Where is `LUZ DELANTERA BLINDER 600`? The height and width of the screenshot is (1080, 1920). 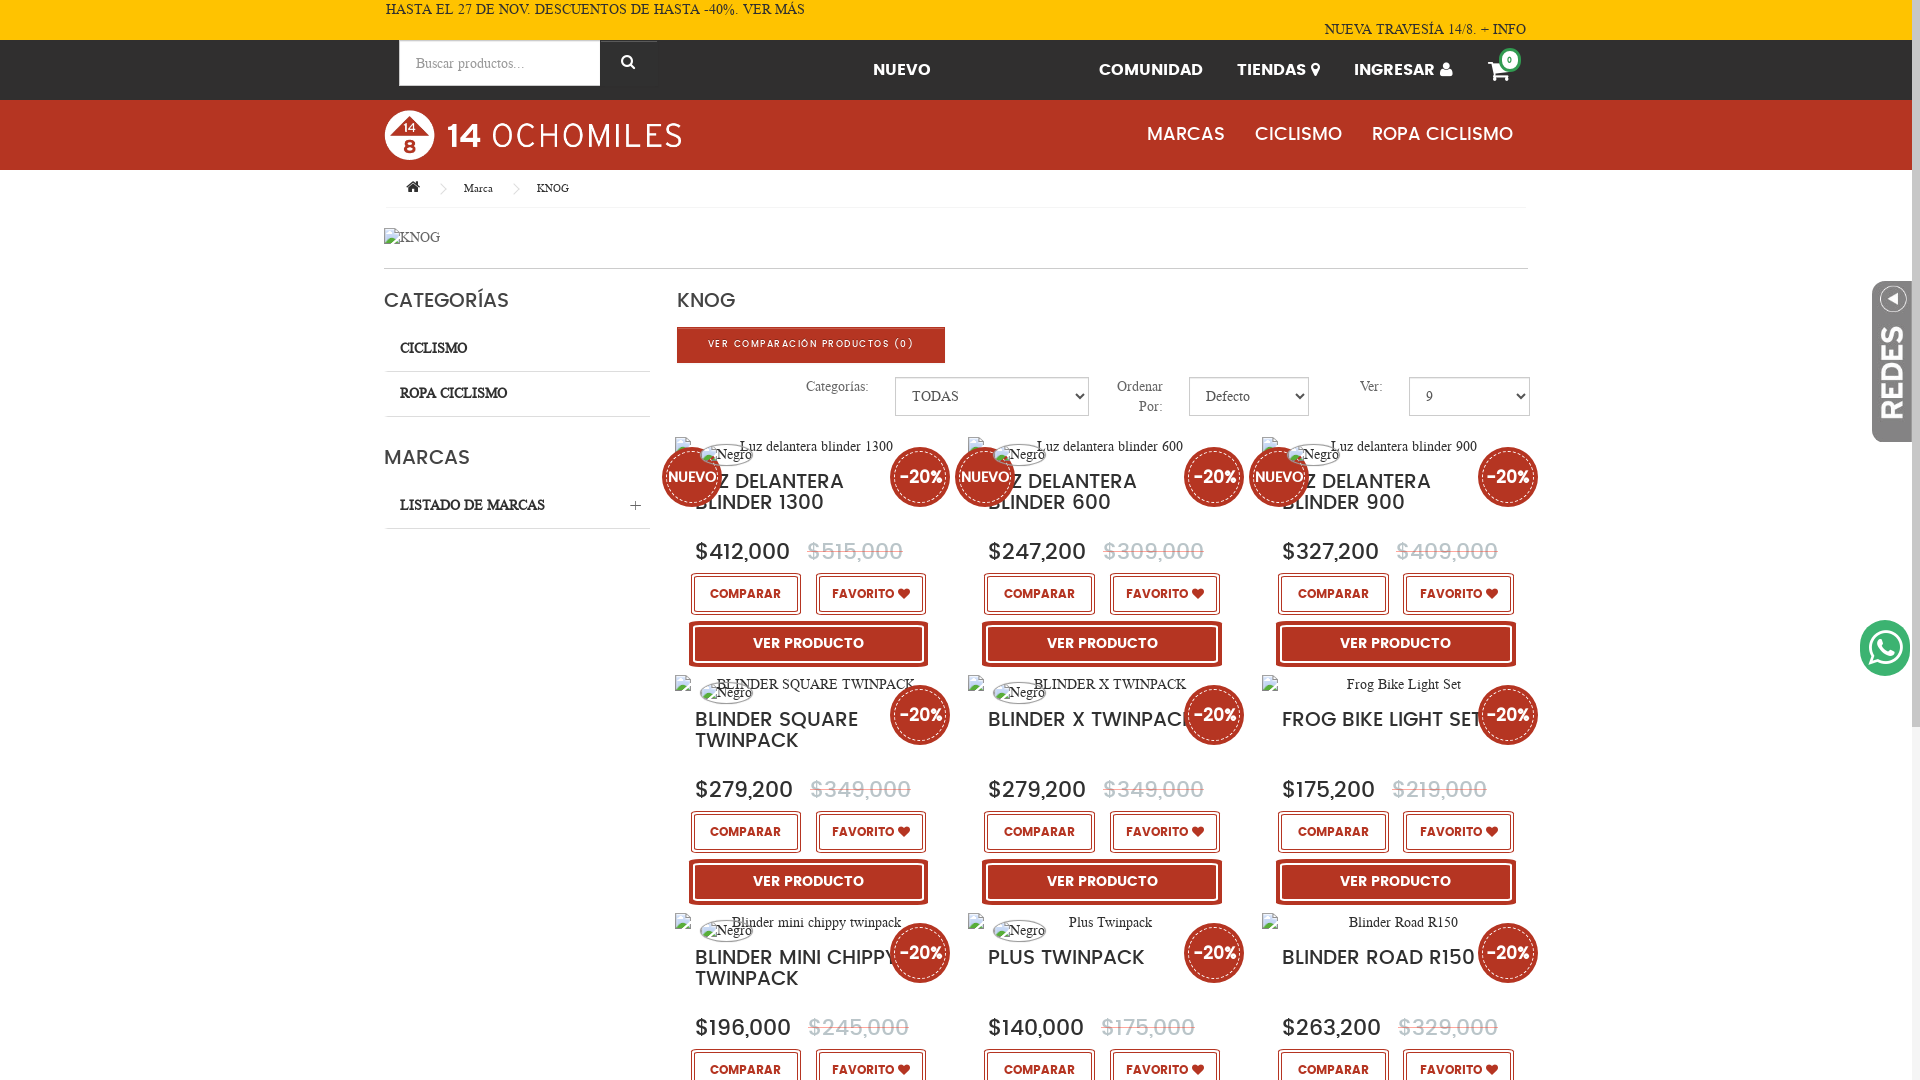
LUZ DELANTERA BLINDER 600 is located at coordinates (1062, 492).